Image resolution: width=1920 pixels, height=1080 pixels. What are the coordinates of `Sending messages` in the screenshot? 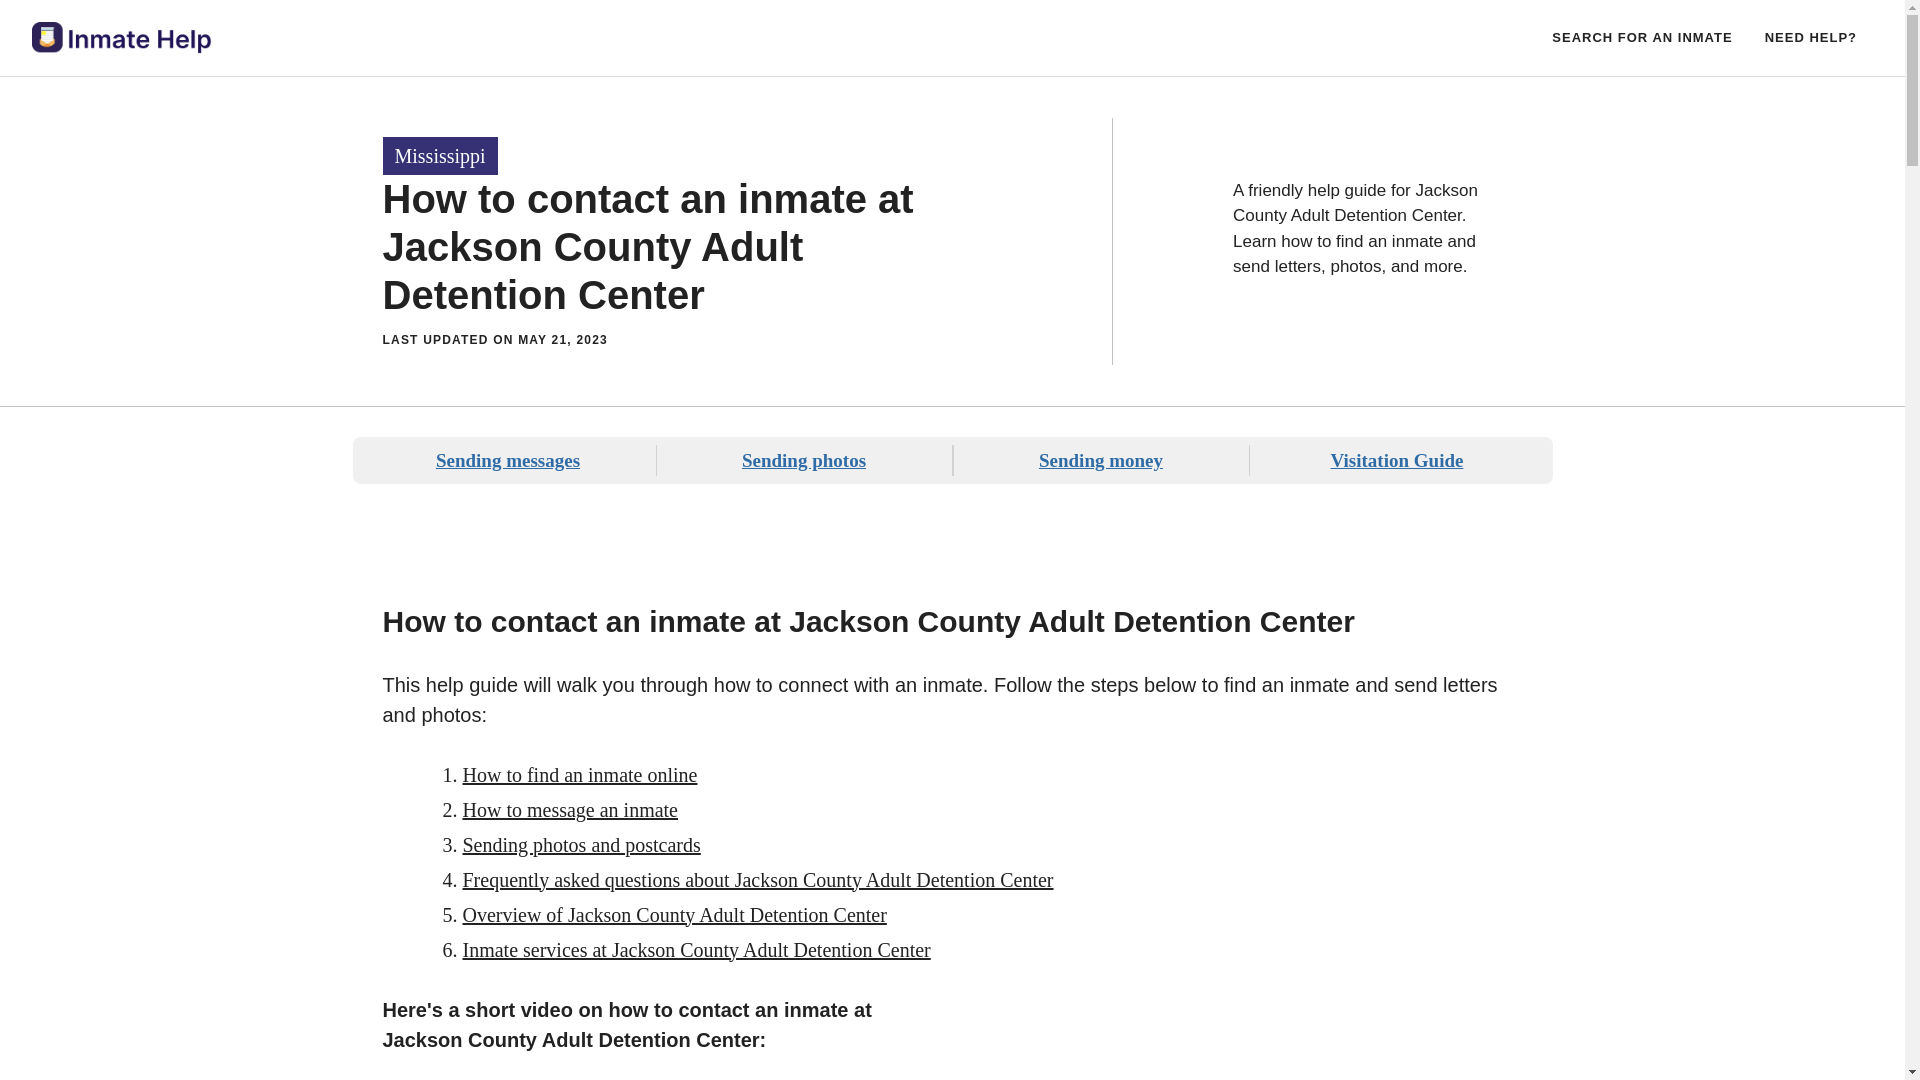 It's located at (507, 460).